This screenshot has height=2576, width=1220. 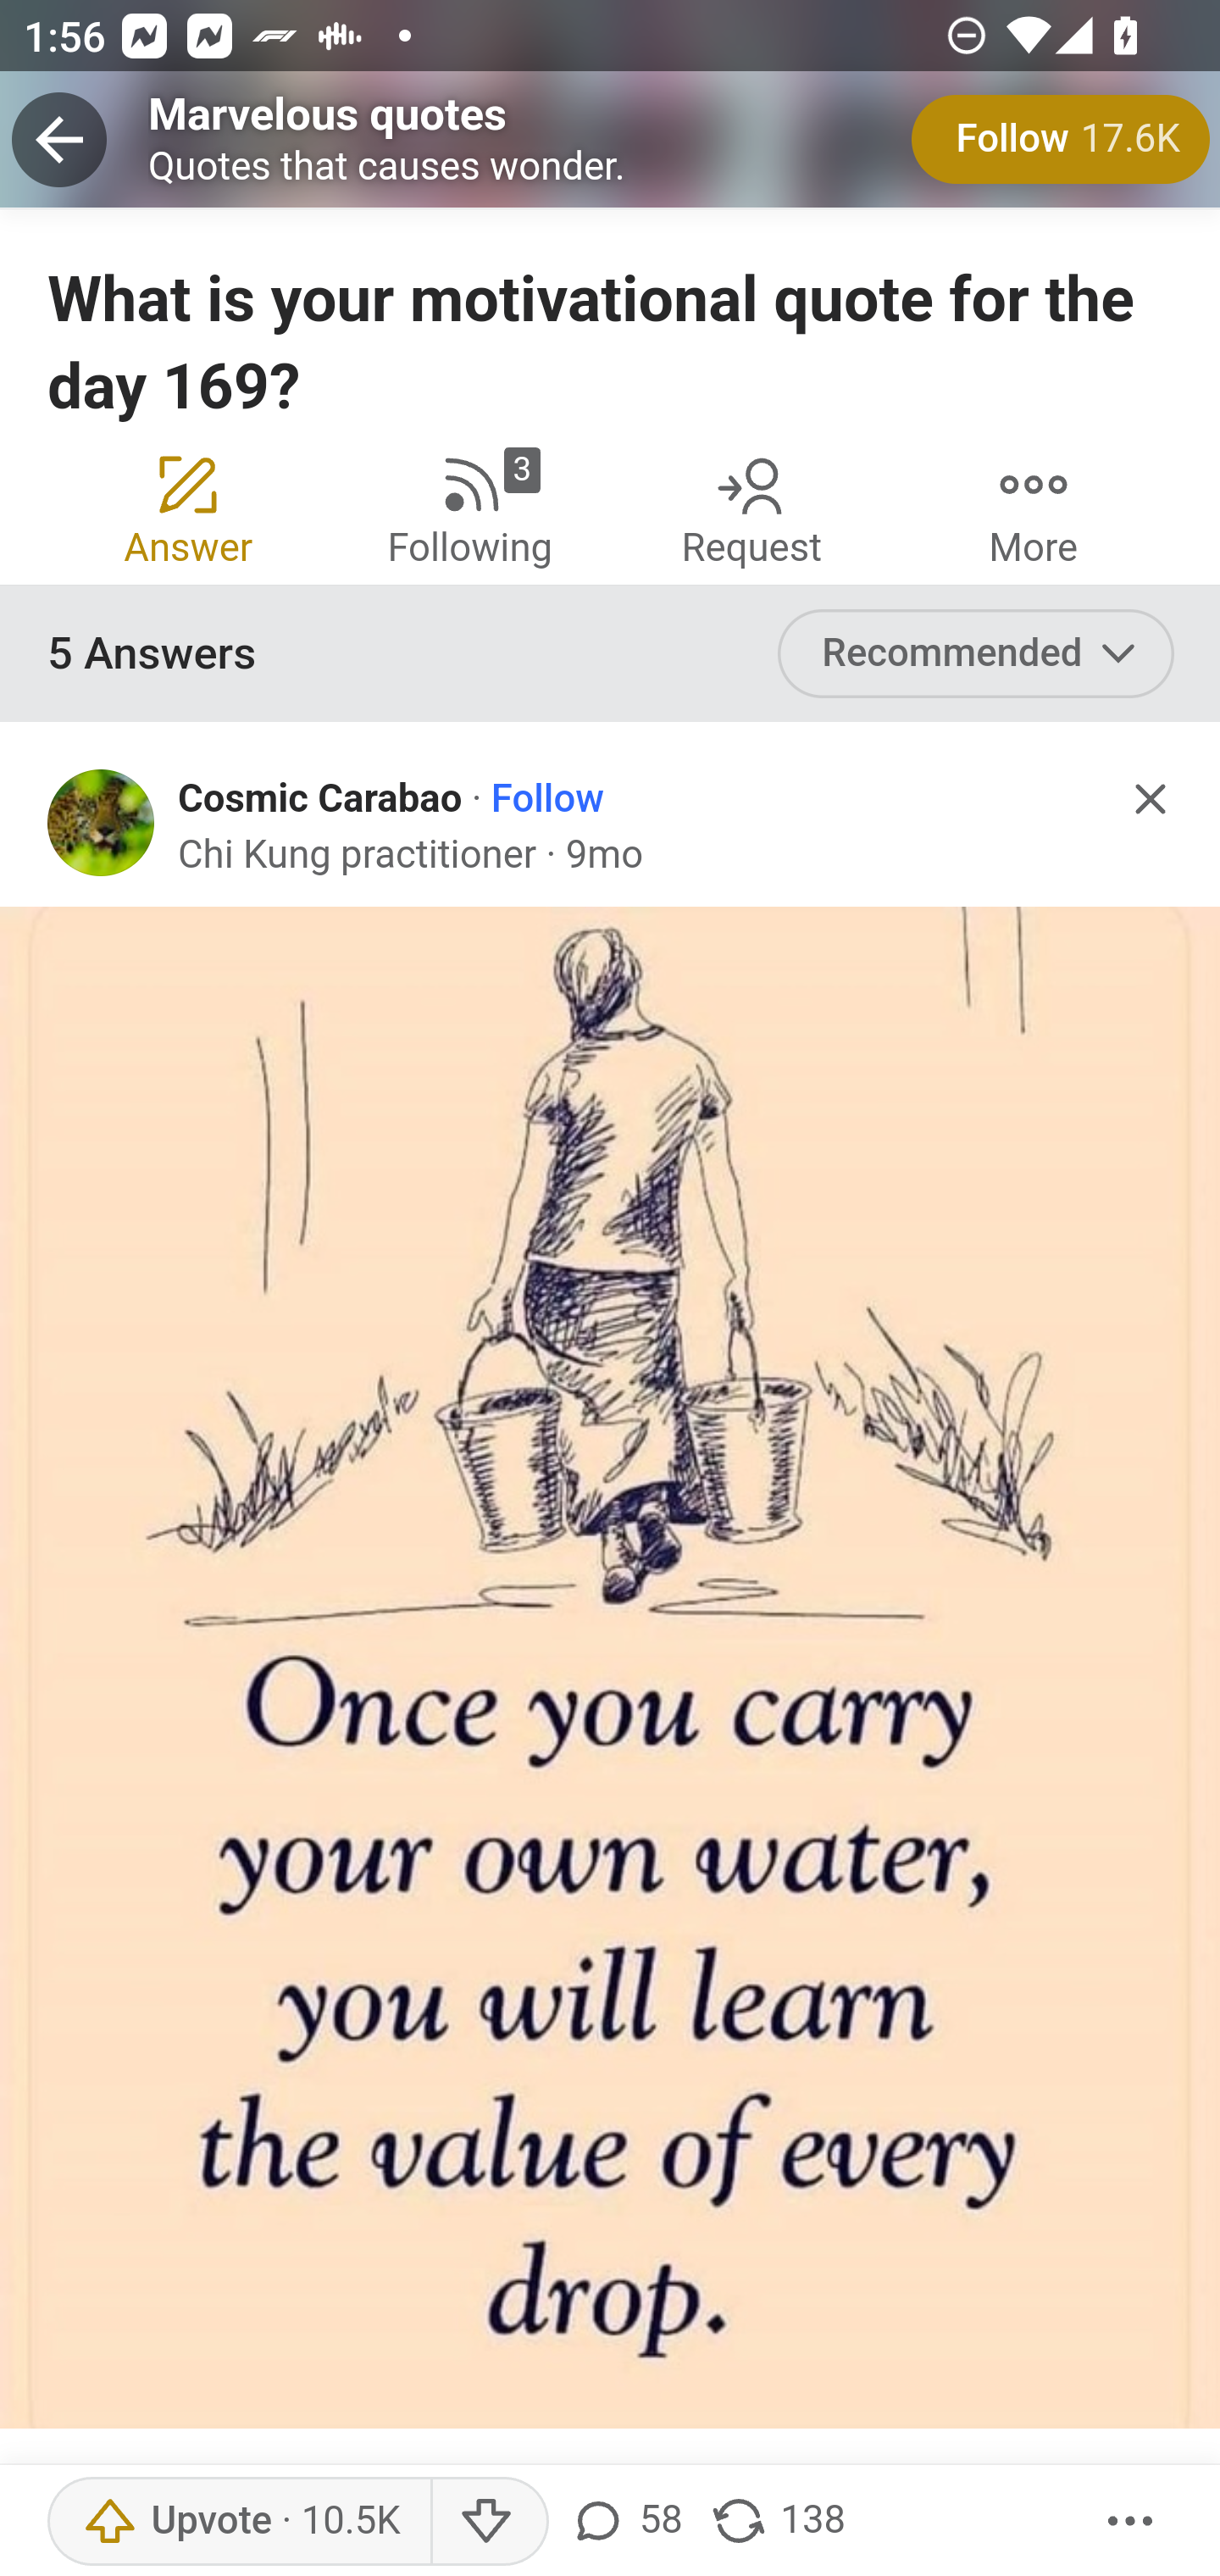 What do you see at coordinates (624, 2522) in the screenshot?
I see `58 comments` at bounding box center [624, 2522].